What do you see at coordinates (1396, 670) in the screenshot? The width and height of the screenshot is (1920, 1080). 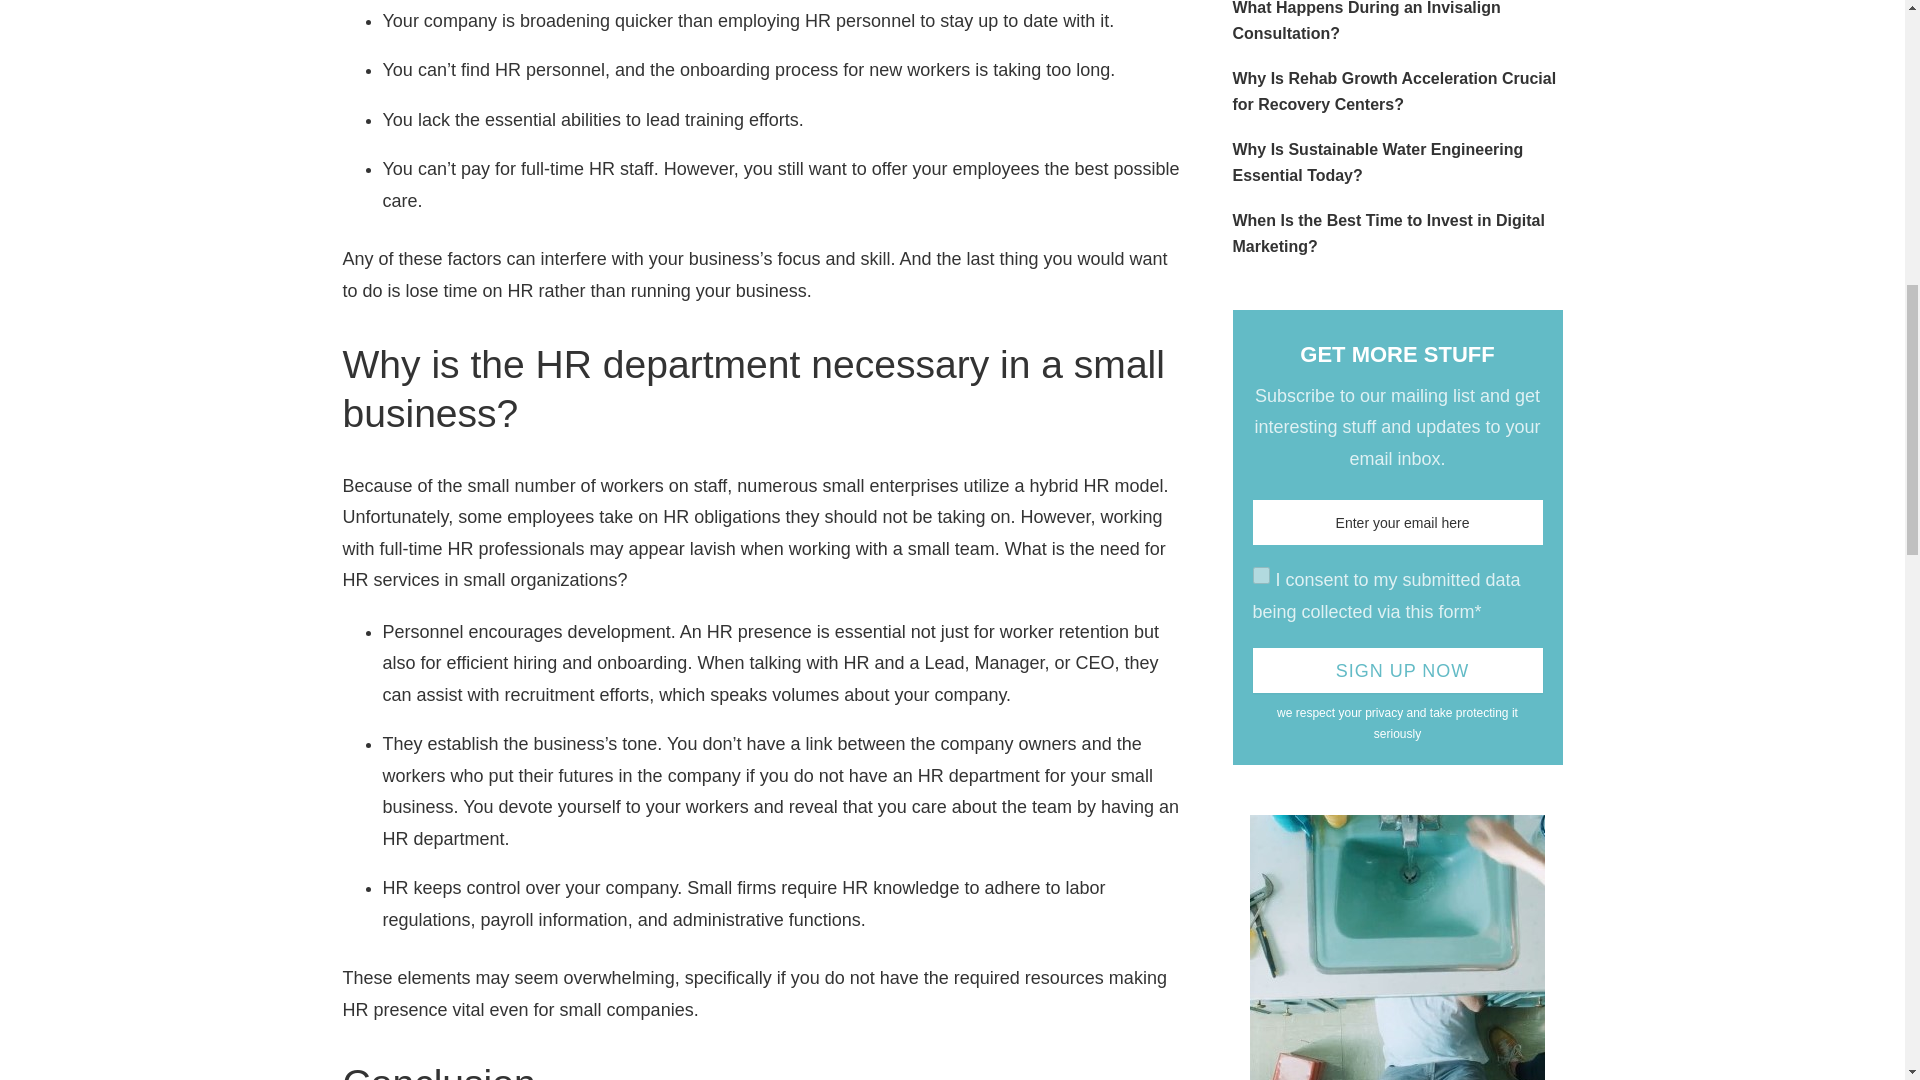 I see `Sign Up Now` at bounding box center [1396, 670].